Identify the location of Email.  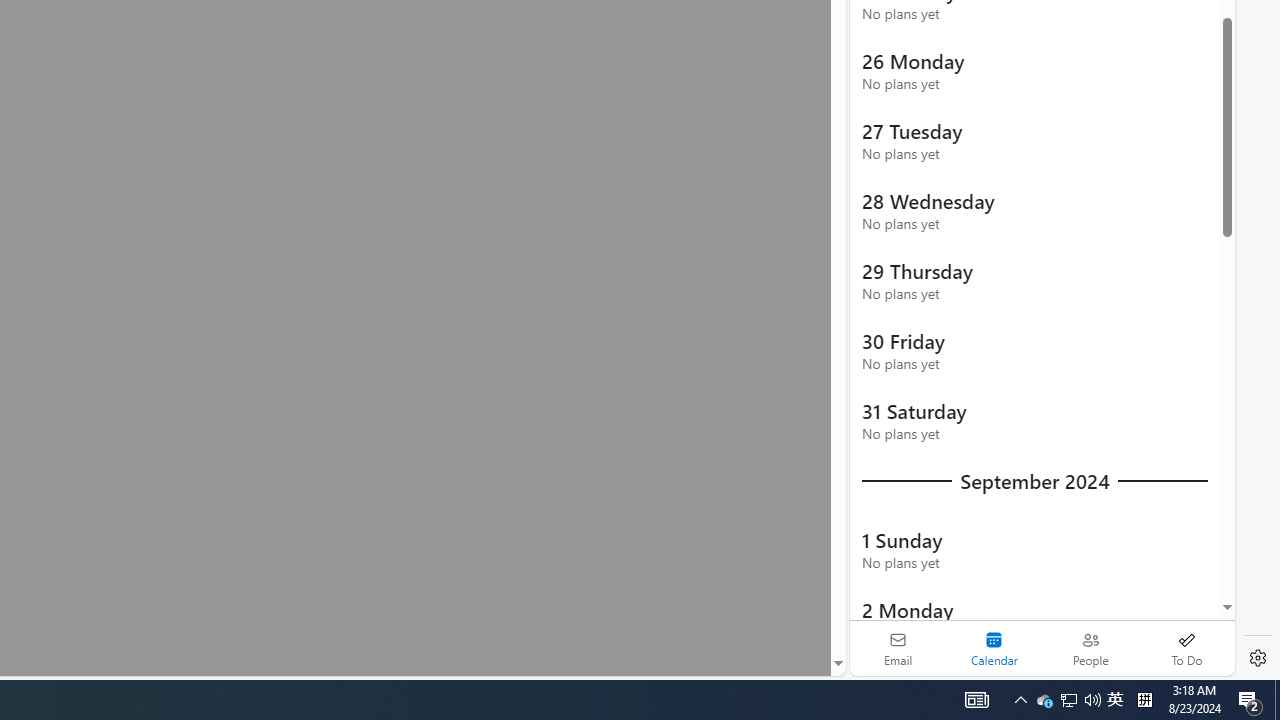
(898, 648).